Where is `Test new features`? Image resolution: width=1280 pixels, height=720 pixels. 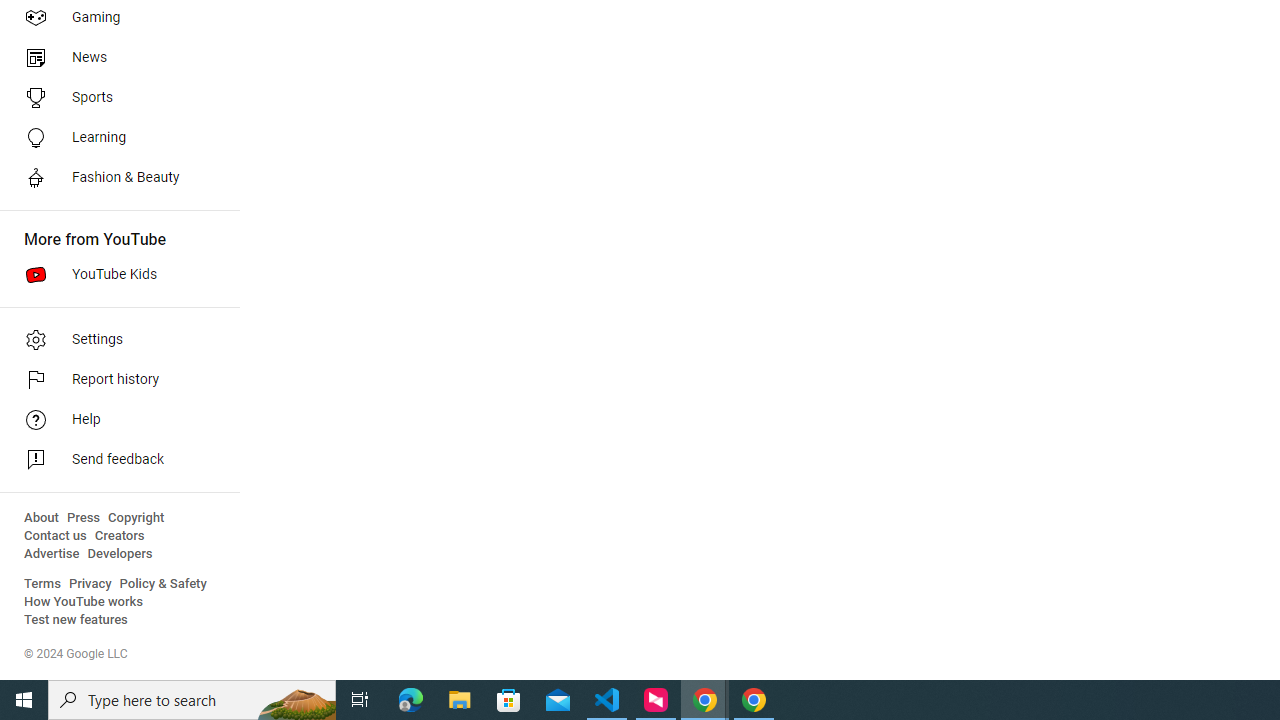
Test new features is located at coordinates (76, 620).